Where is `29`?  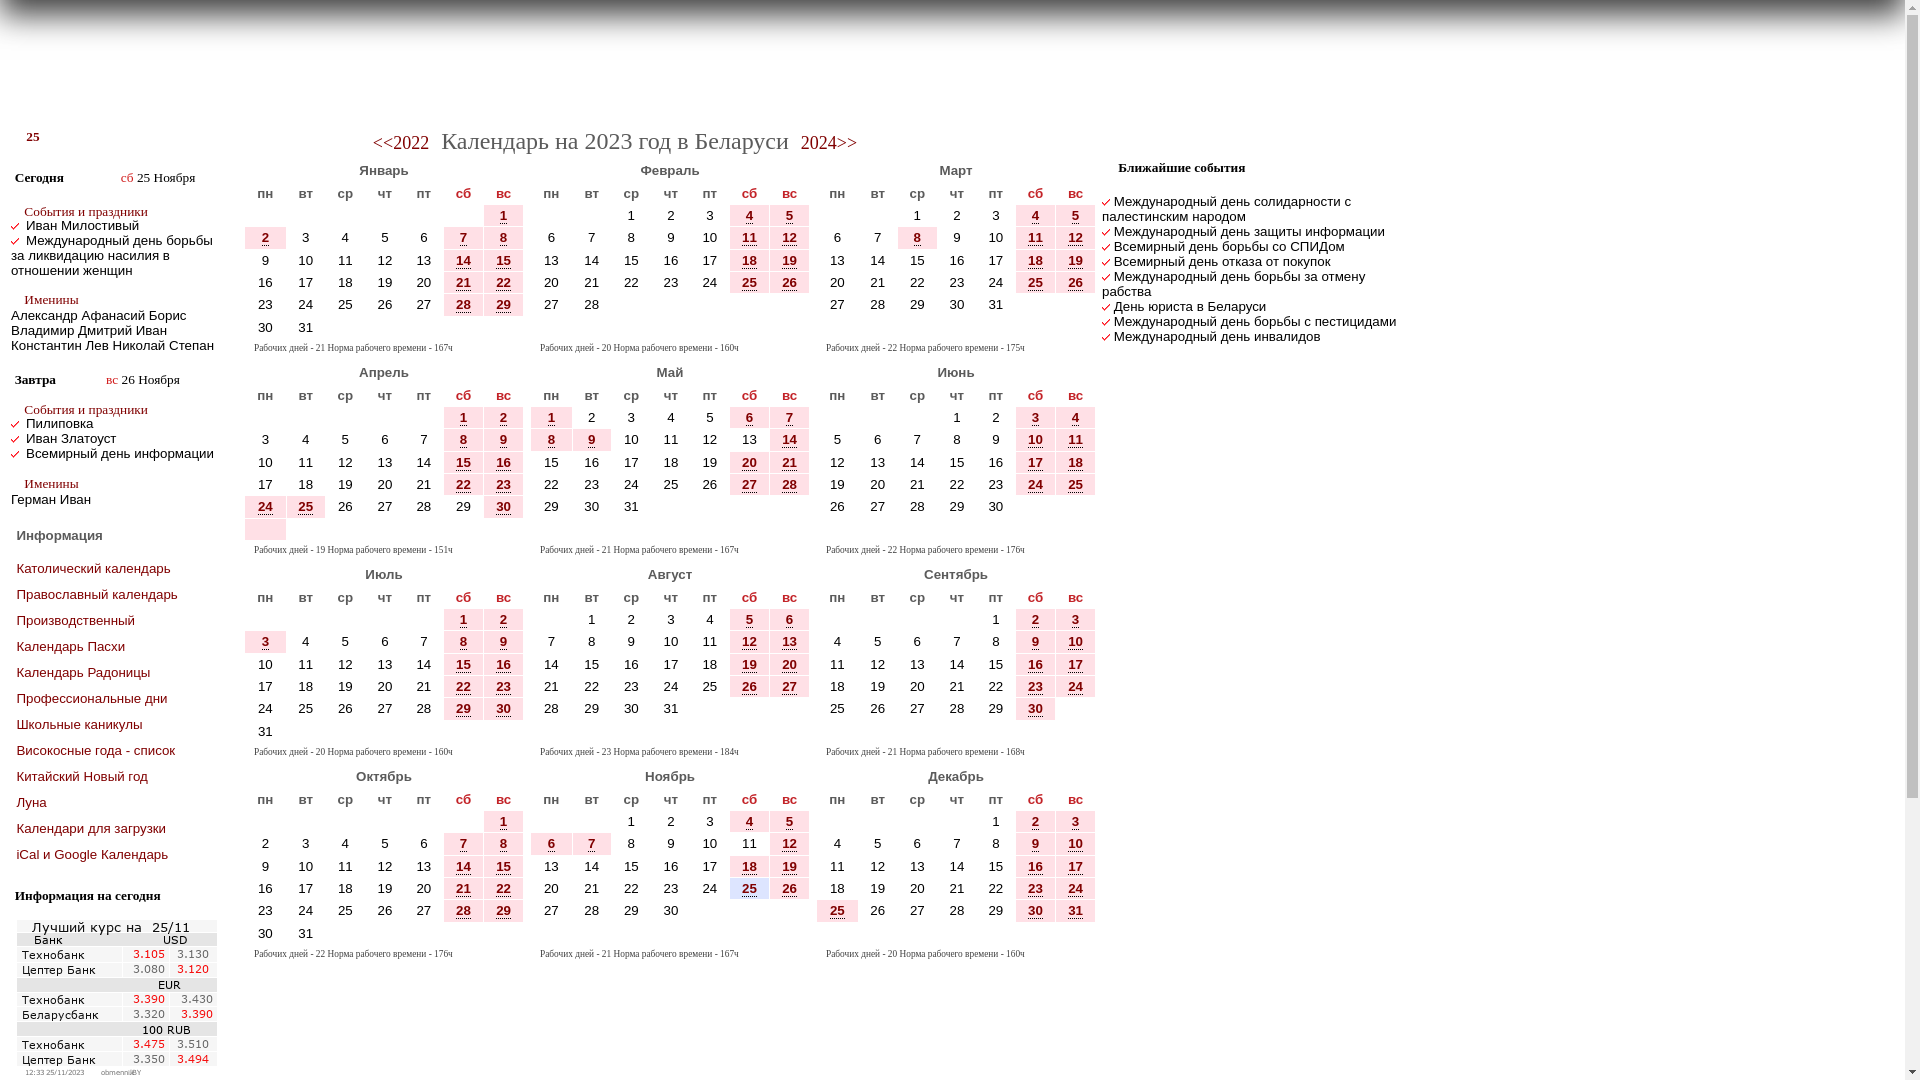 29 is located at coordinates (464, 708).